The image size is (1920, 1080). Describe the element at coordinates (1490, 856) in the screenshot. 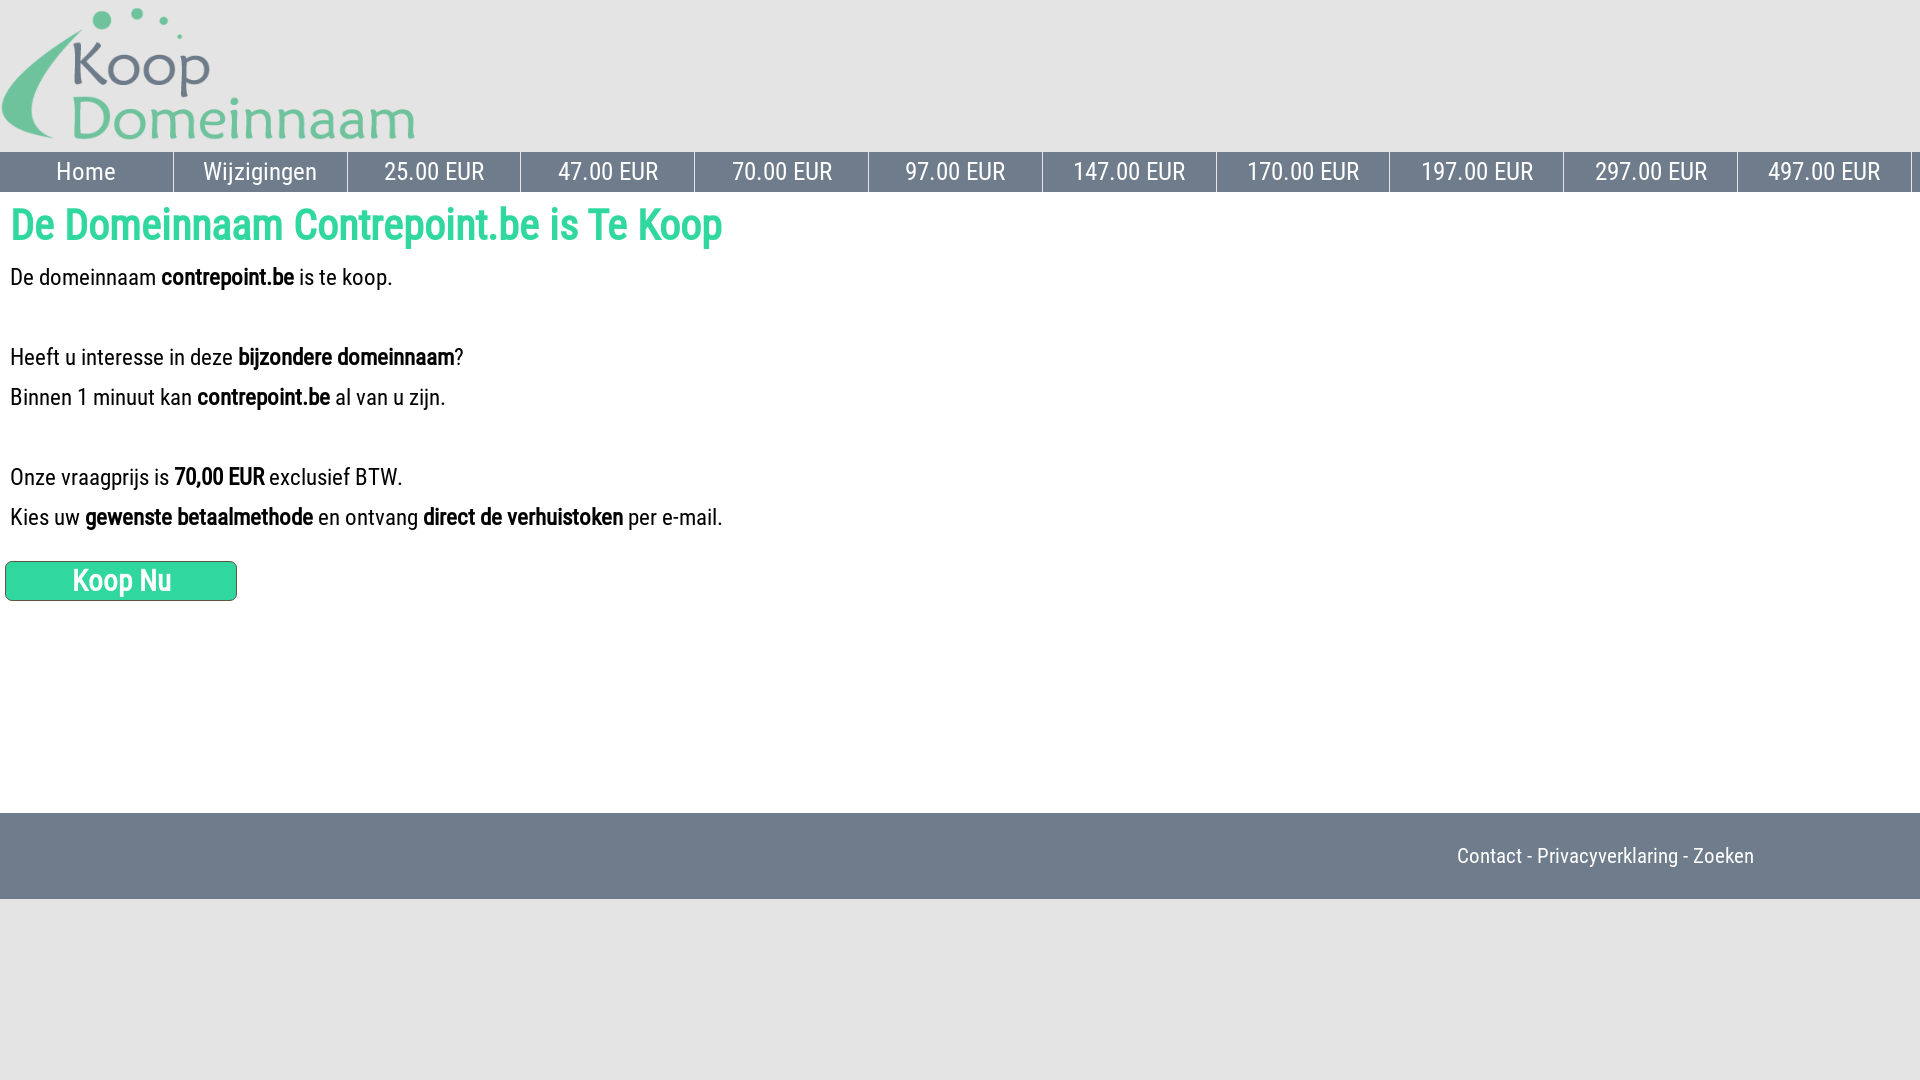

I see `Contact` at that location.